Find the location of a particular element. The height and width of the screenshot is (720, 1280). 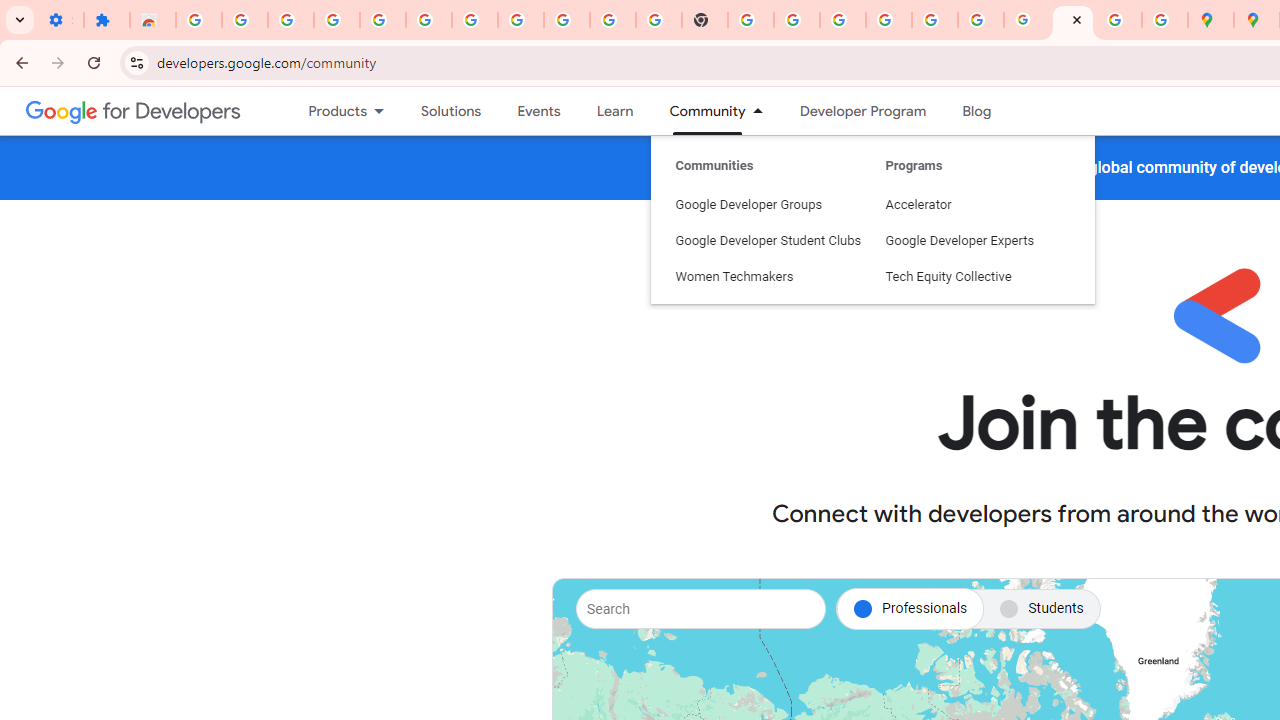

Events is located at coordinates (538, 111).